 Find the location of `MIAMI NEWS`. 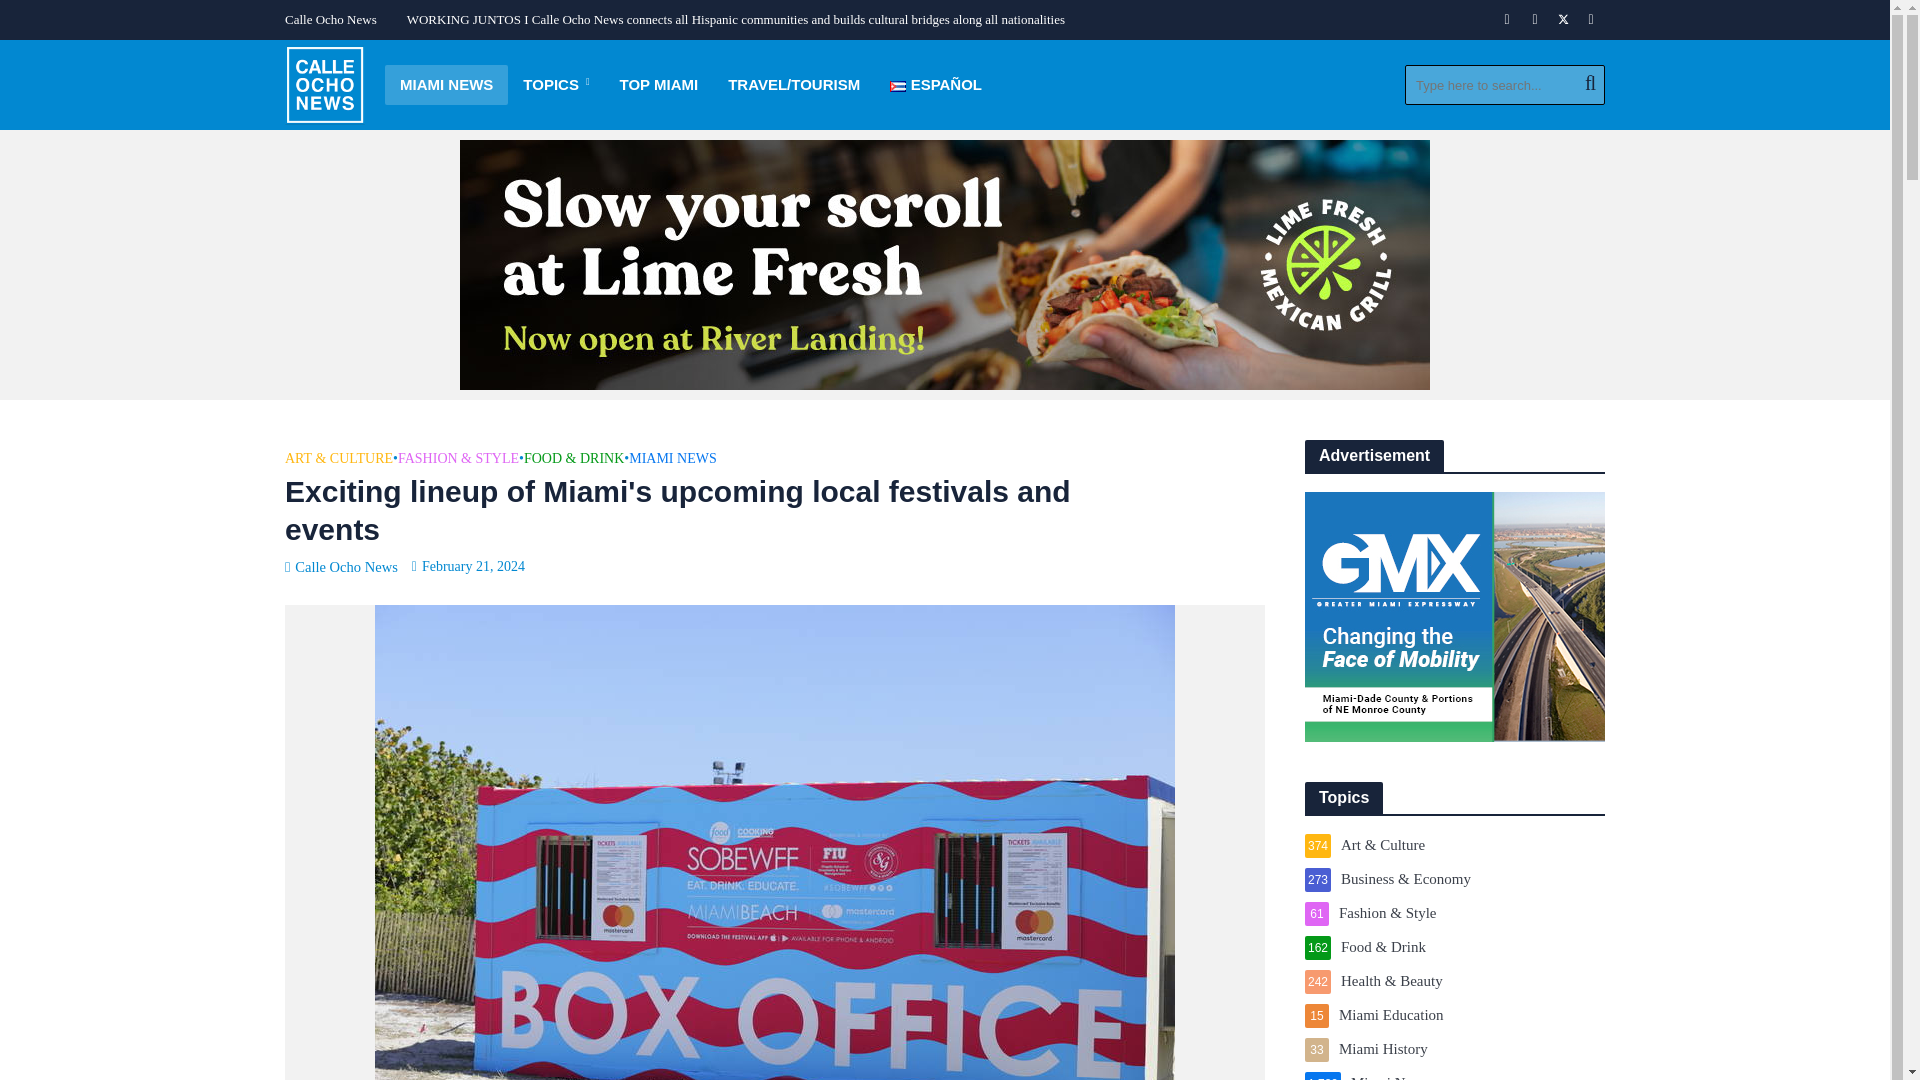

MIAMI NEWS is located at coordinates (446, 84).